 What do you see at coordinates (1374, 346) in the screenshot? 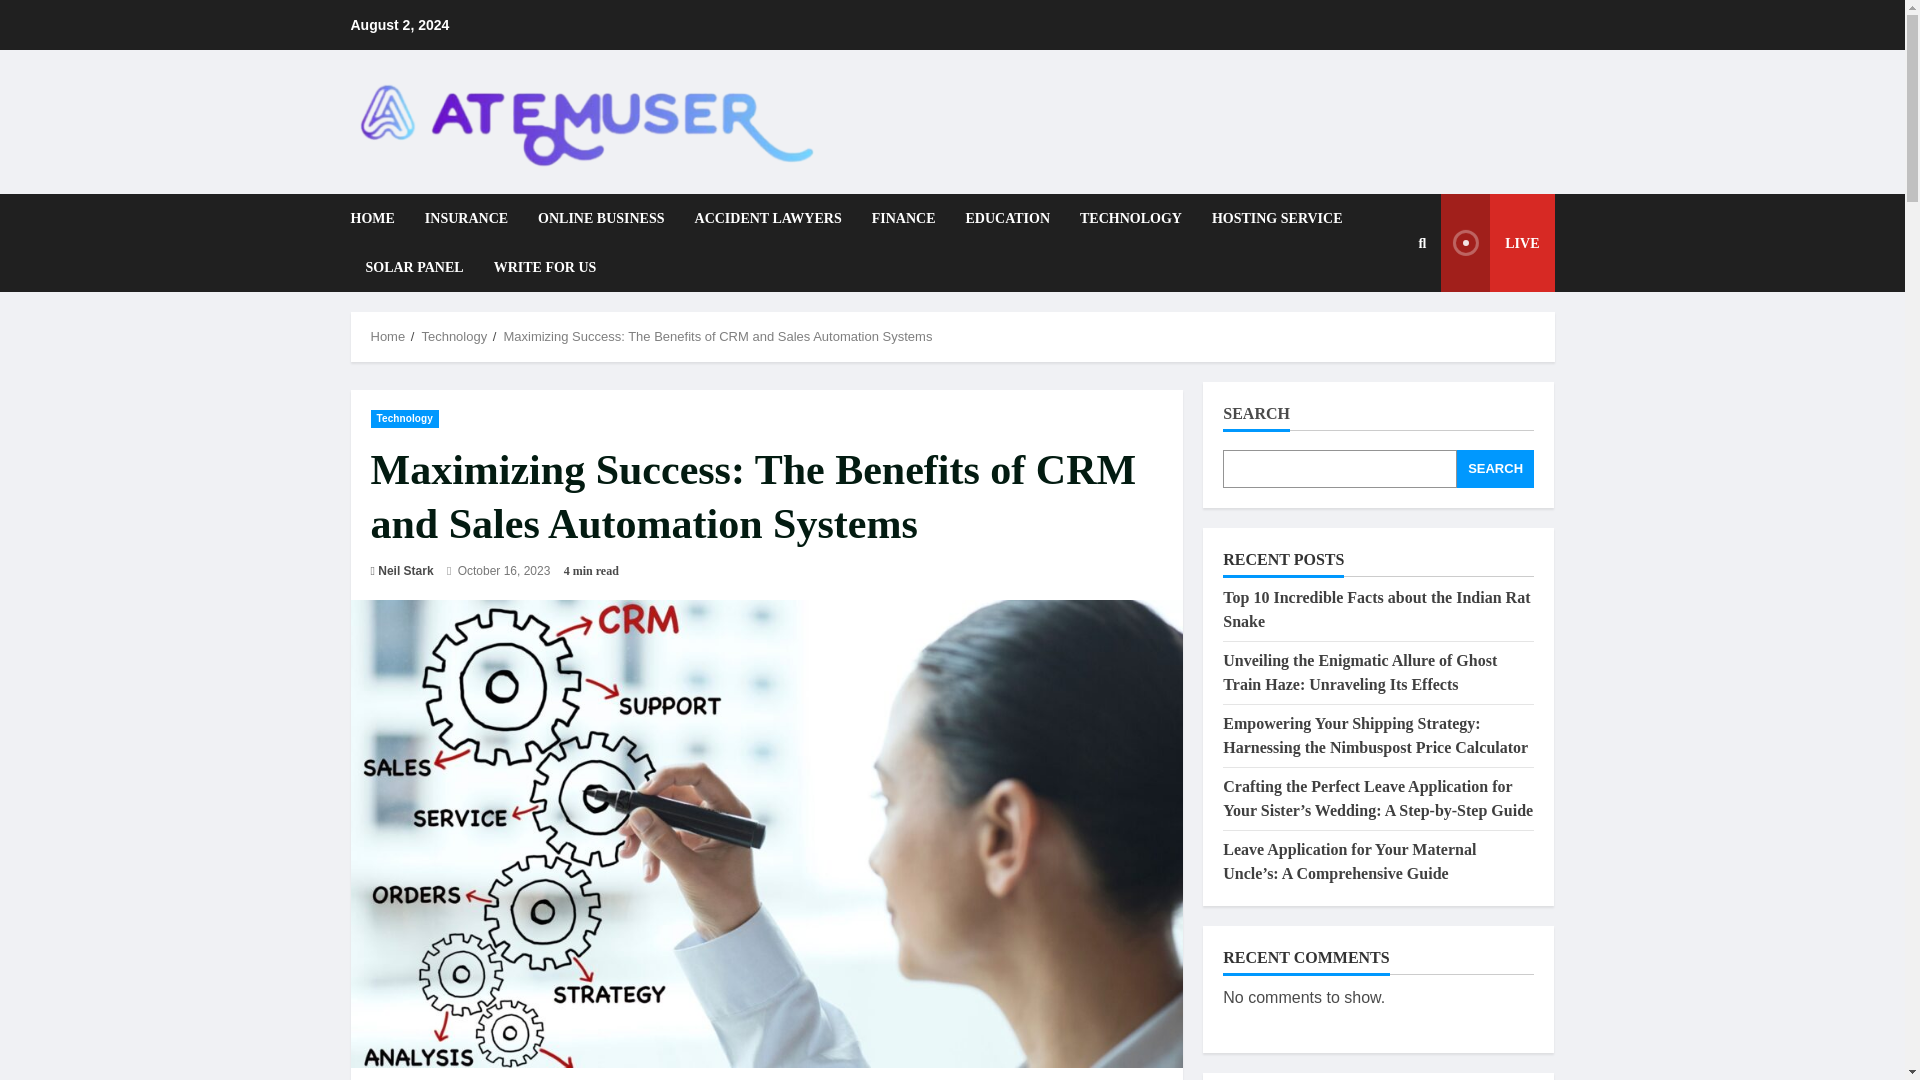
I see `Search` at bounding box center [1374, 346].